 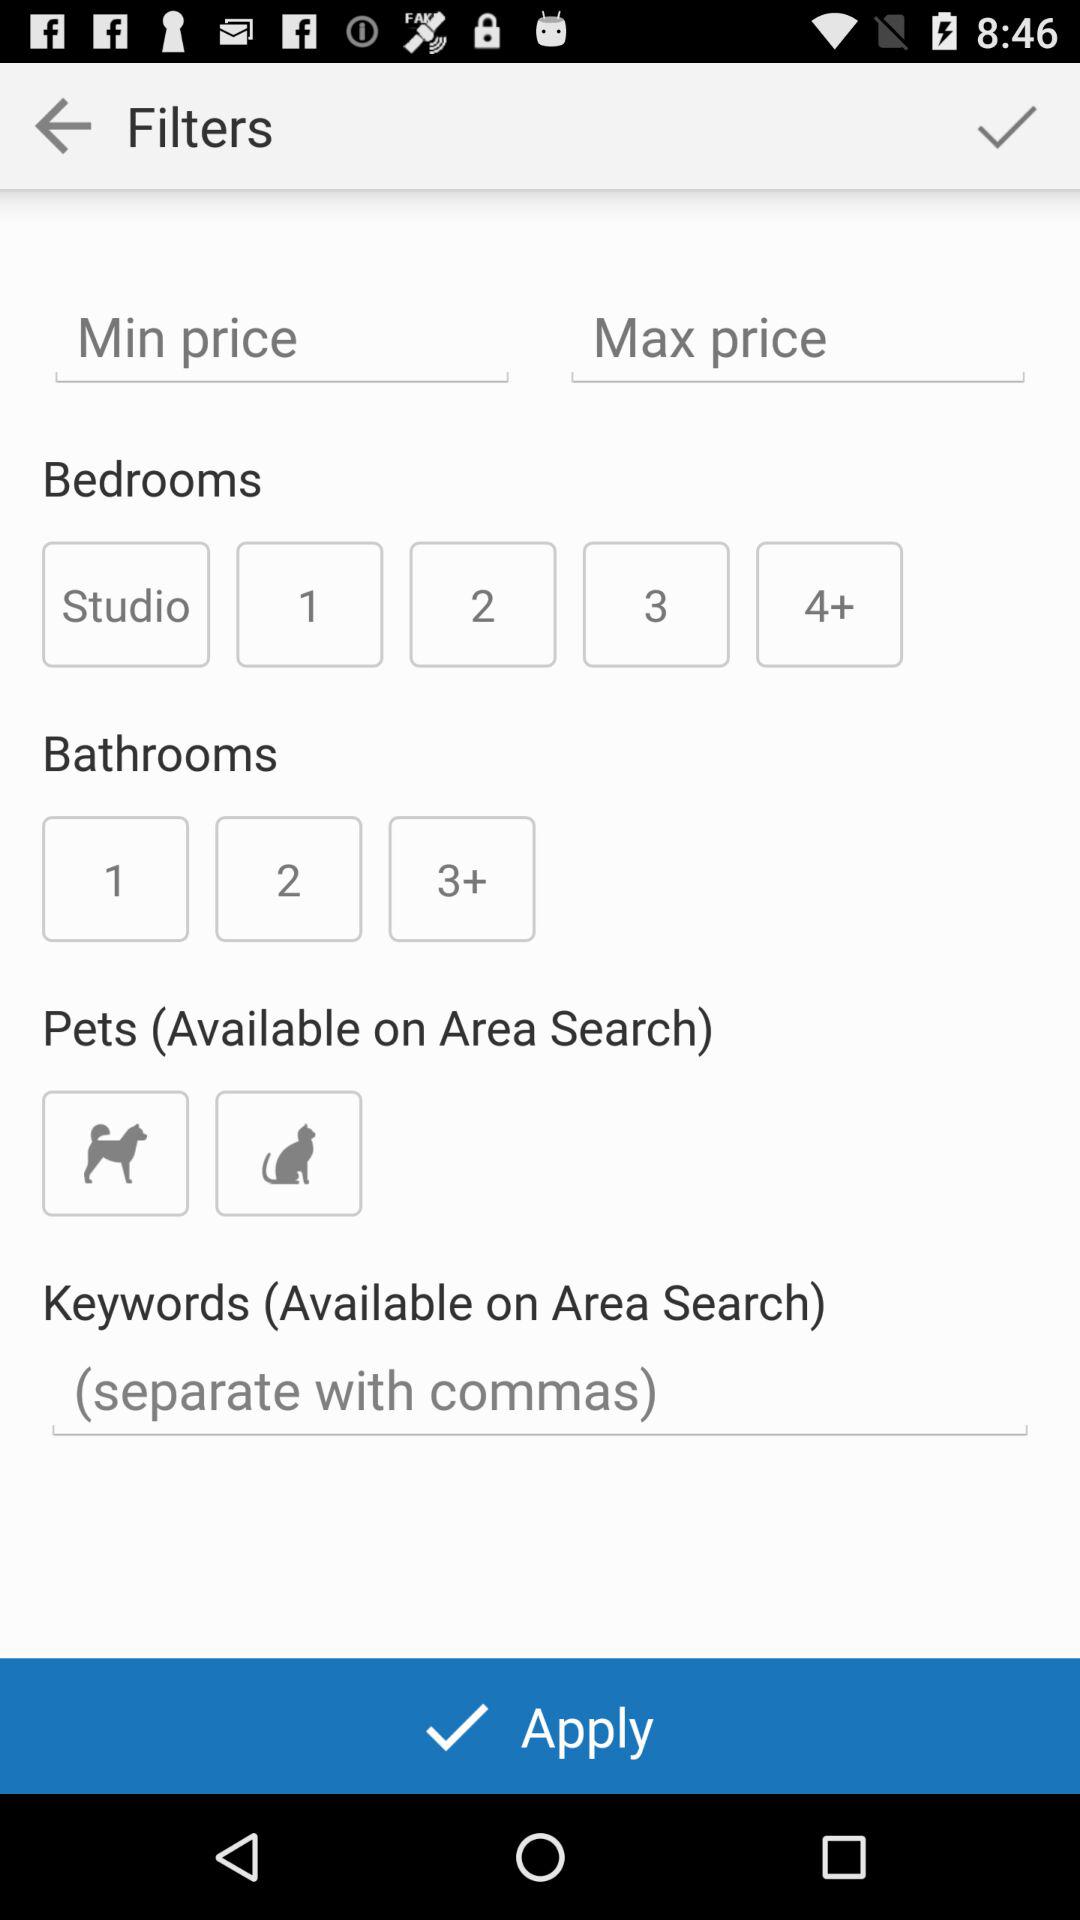 What do you see at coordinates (126, 604) in the screenshot?
I see `click the icon below bedrooms icon` at bounding box center [126, 604].